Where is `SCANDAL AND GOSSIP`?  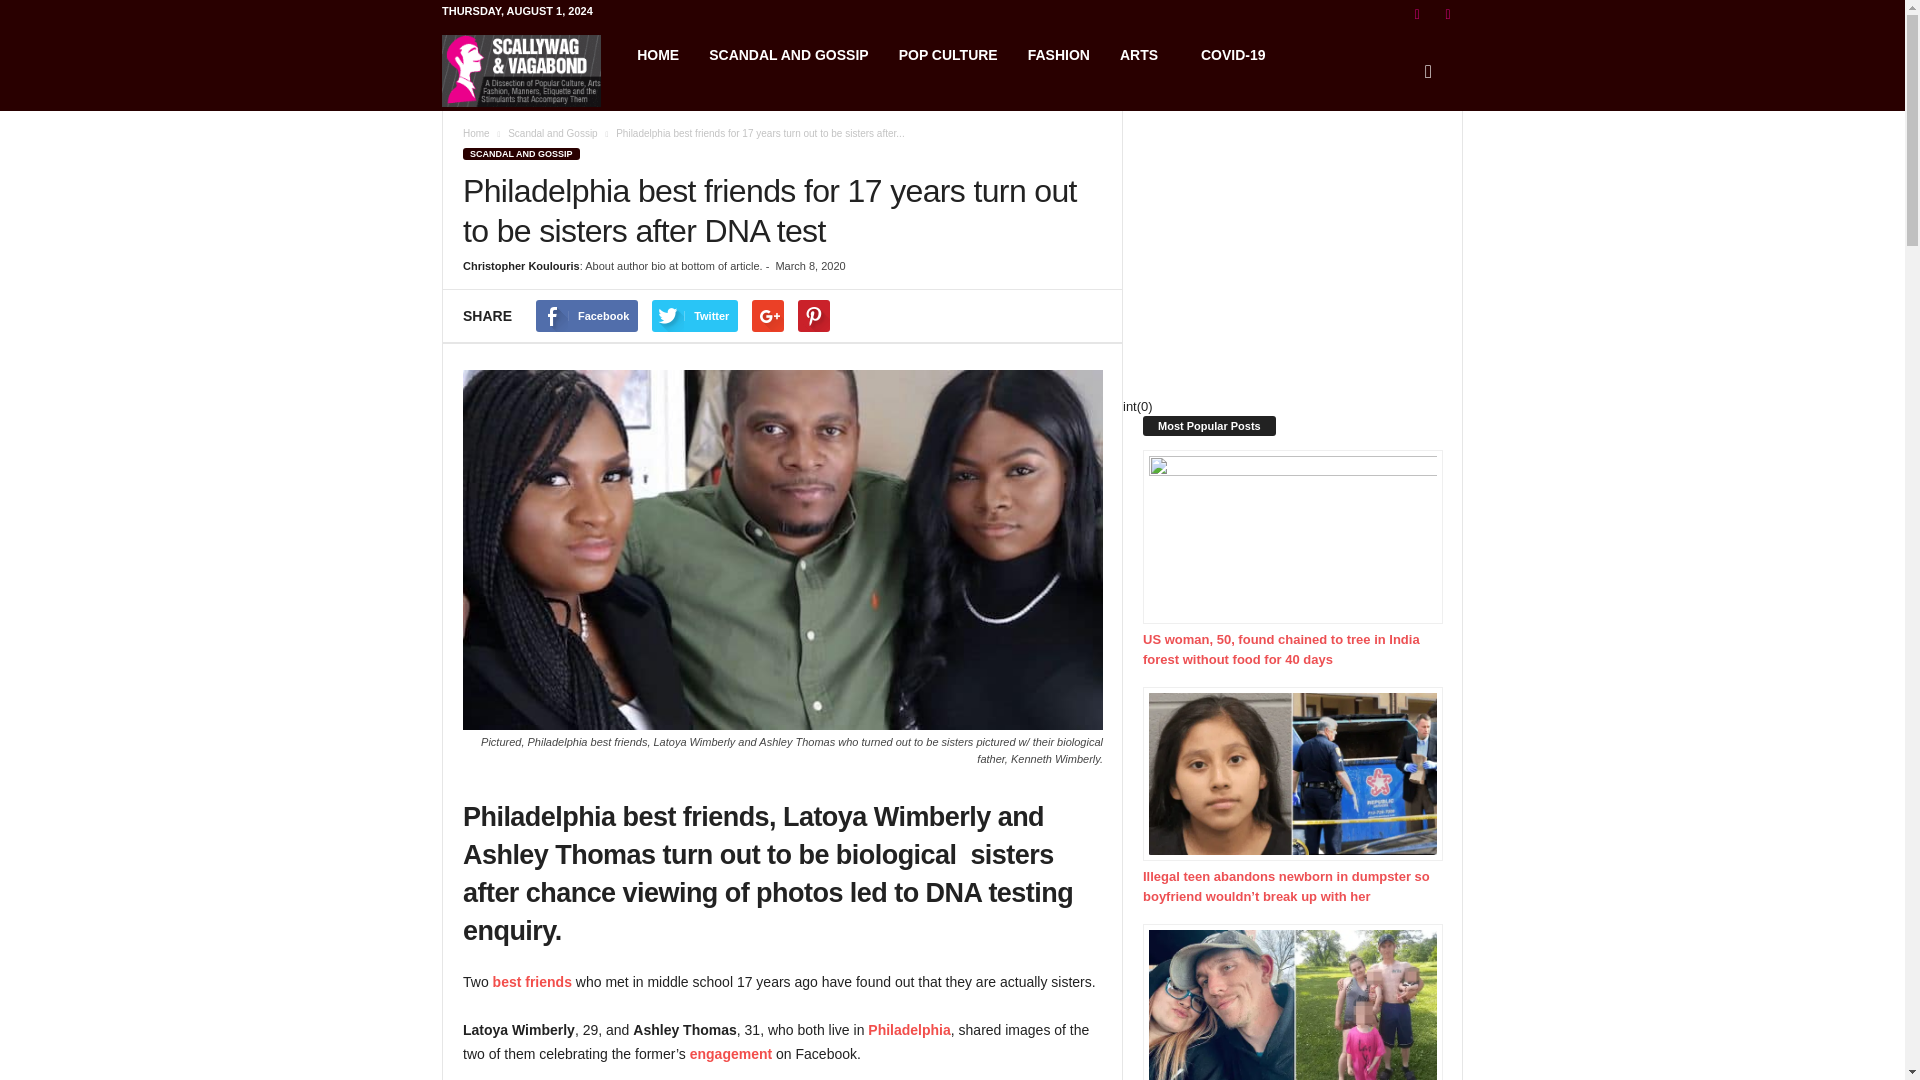
SCANDAL AND GOSSIP is located at coordinates (520, 153).